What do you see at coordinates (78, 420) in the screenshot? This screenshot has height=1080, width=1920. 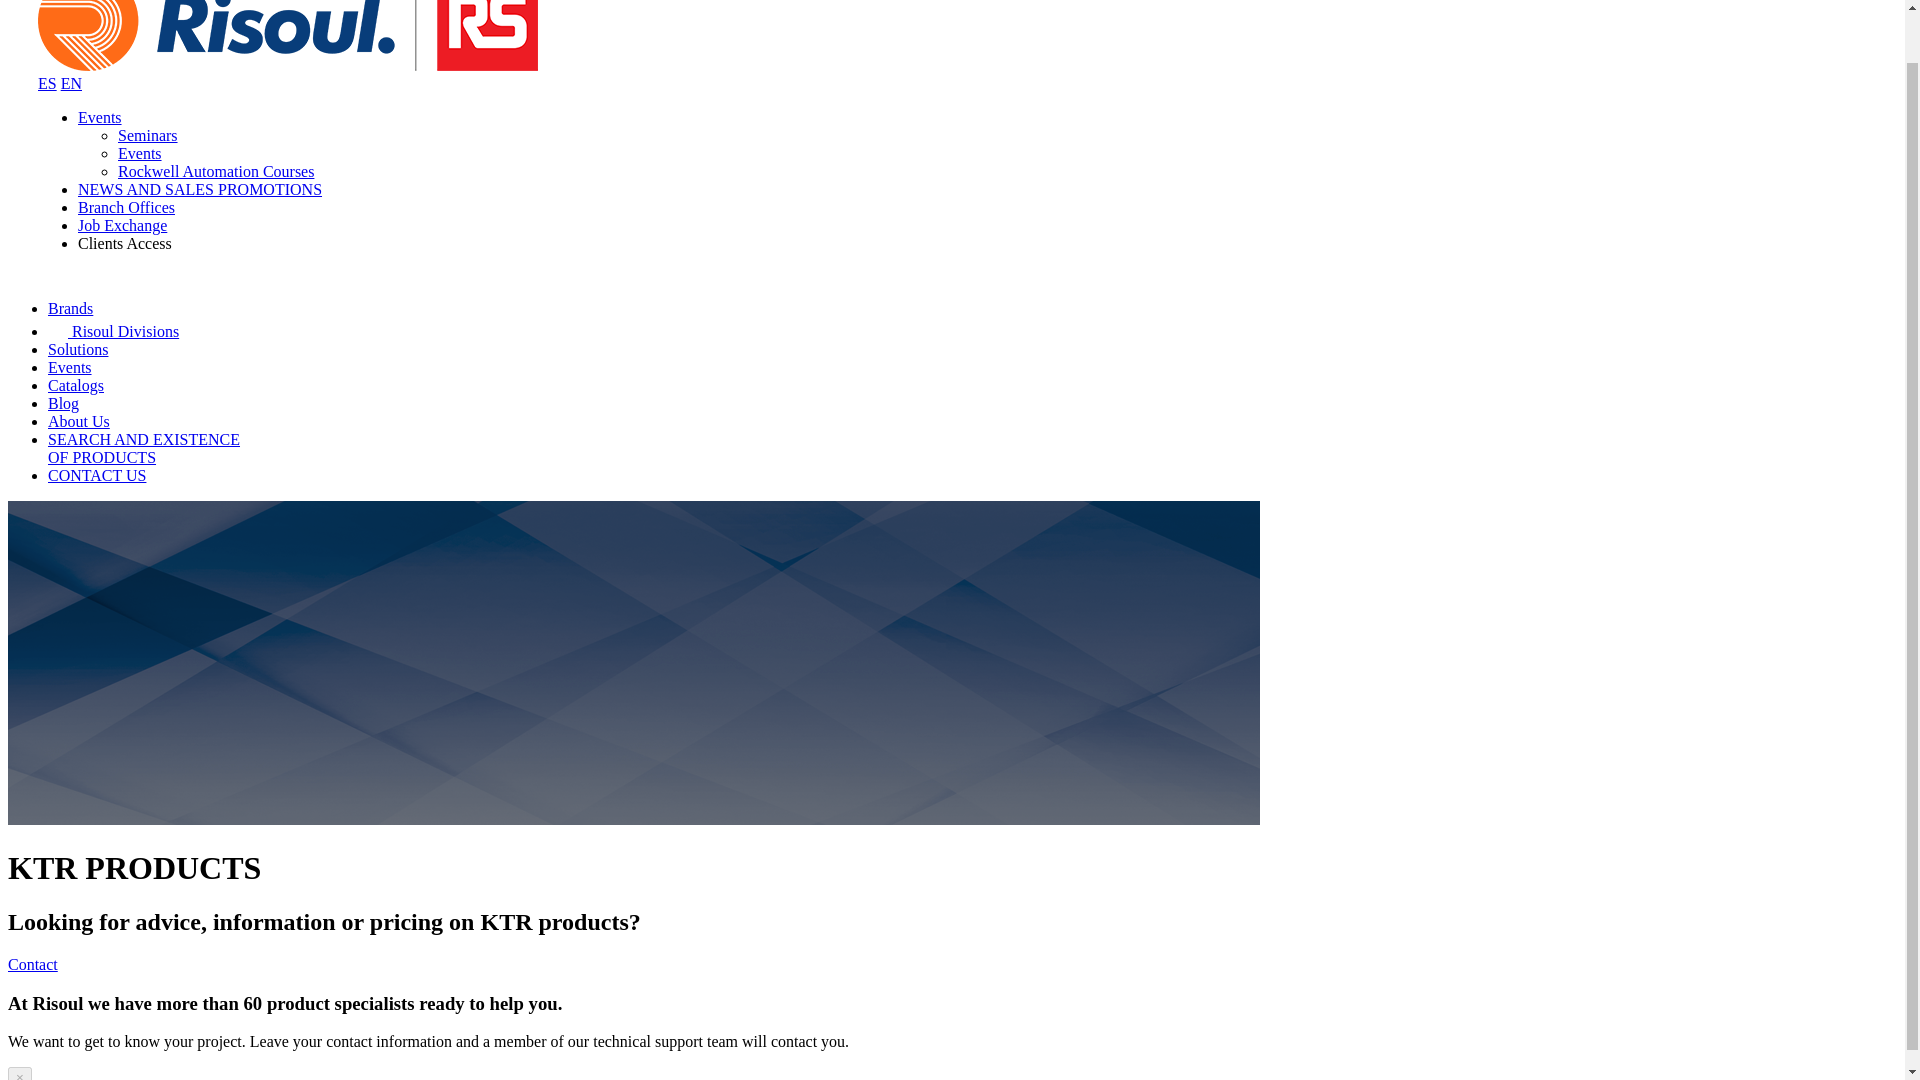 I see `Blog` at bounding box center [78, 420].